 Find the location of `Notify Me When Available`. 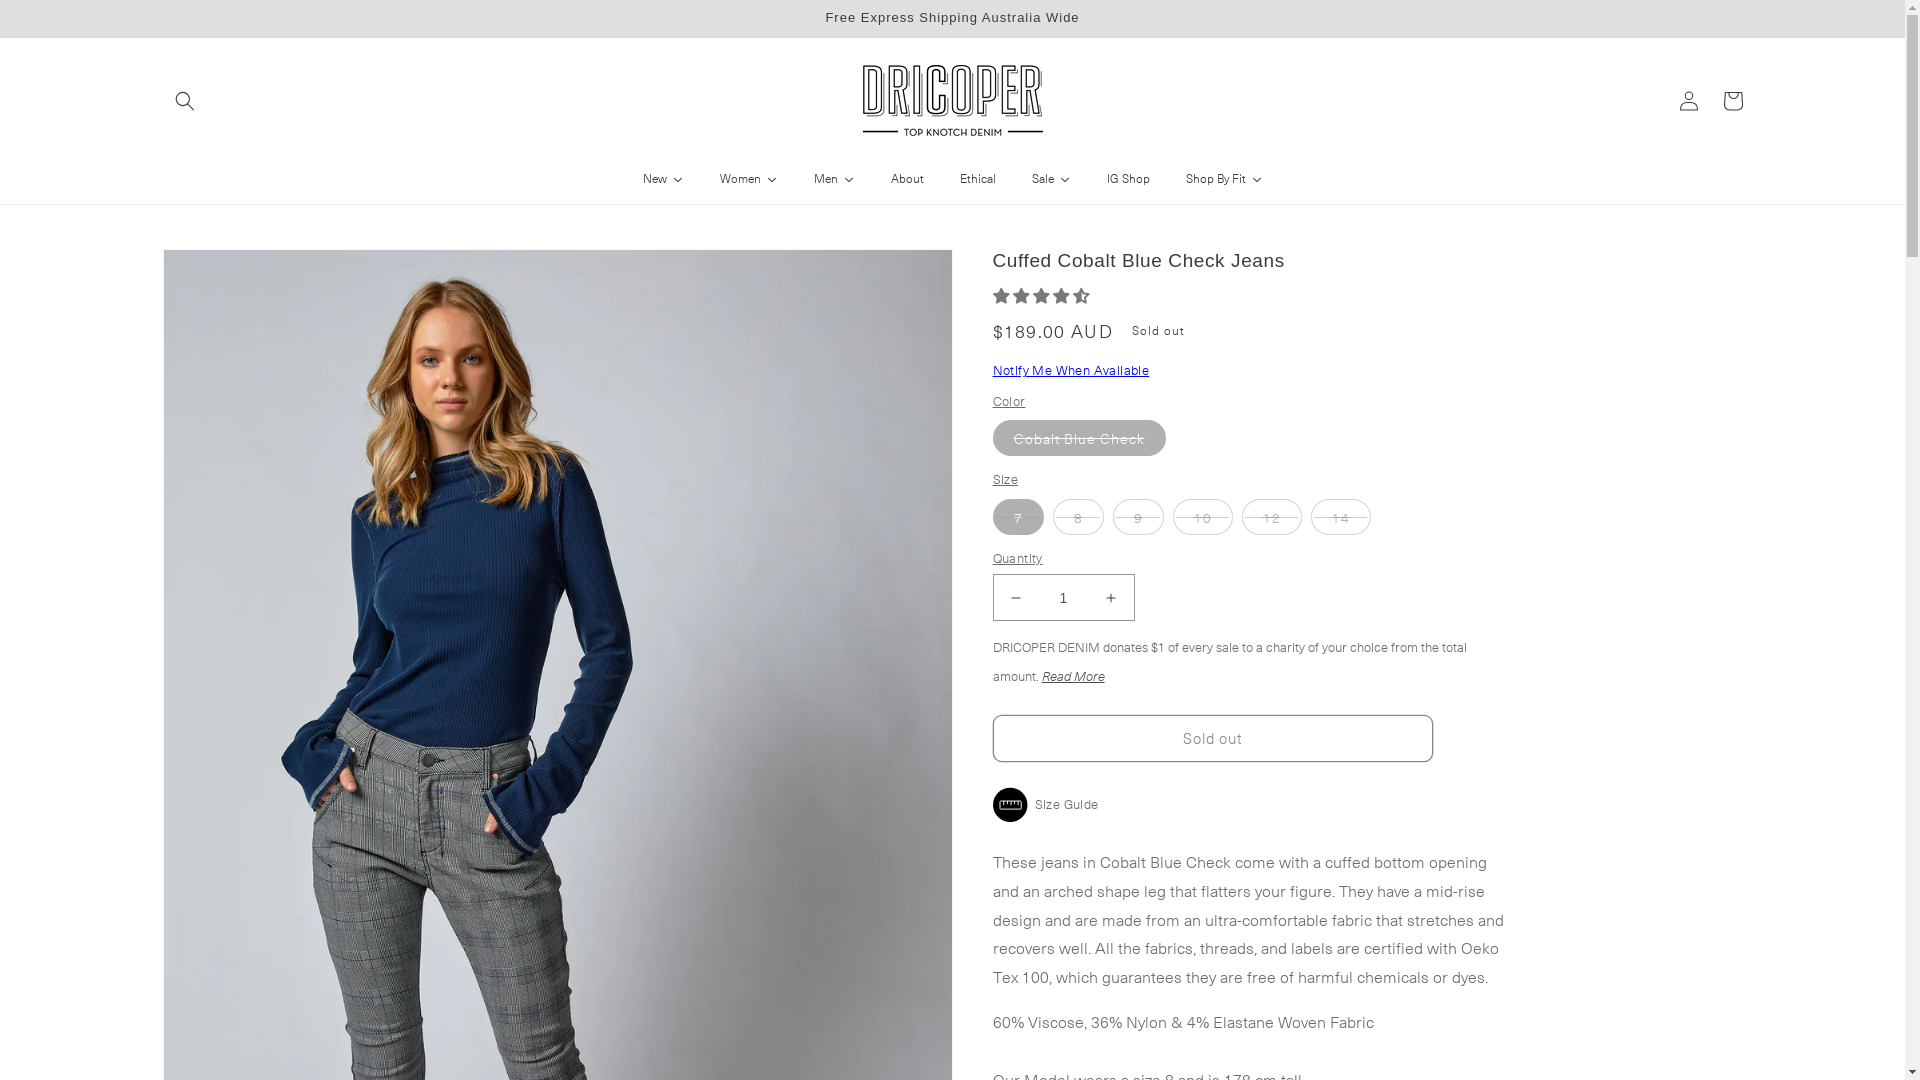

Notify Me When Available is located at coordinates (1070, 370).